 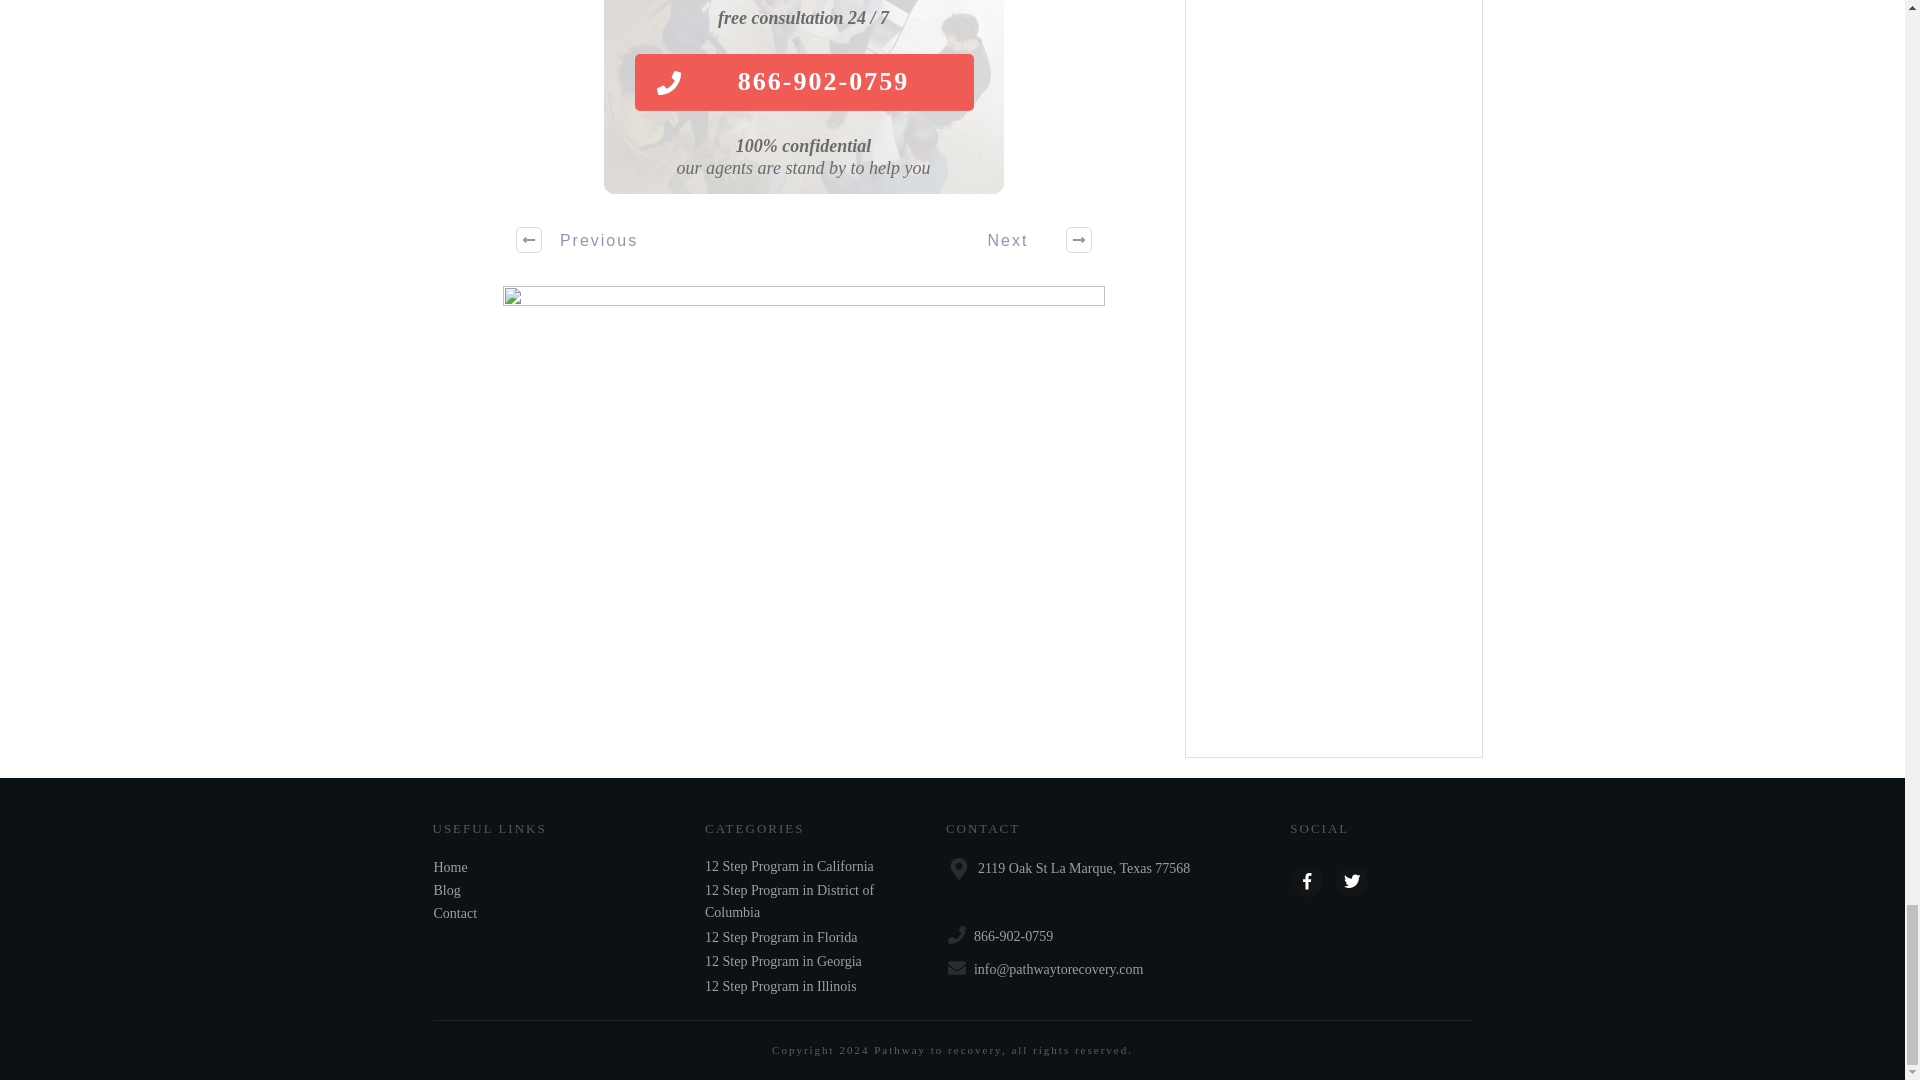 I want to click on 866-902-0759, so click(x=803, y=82).